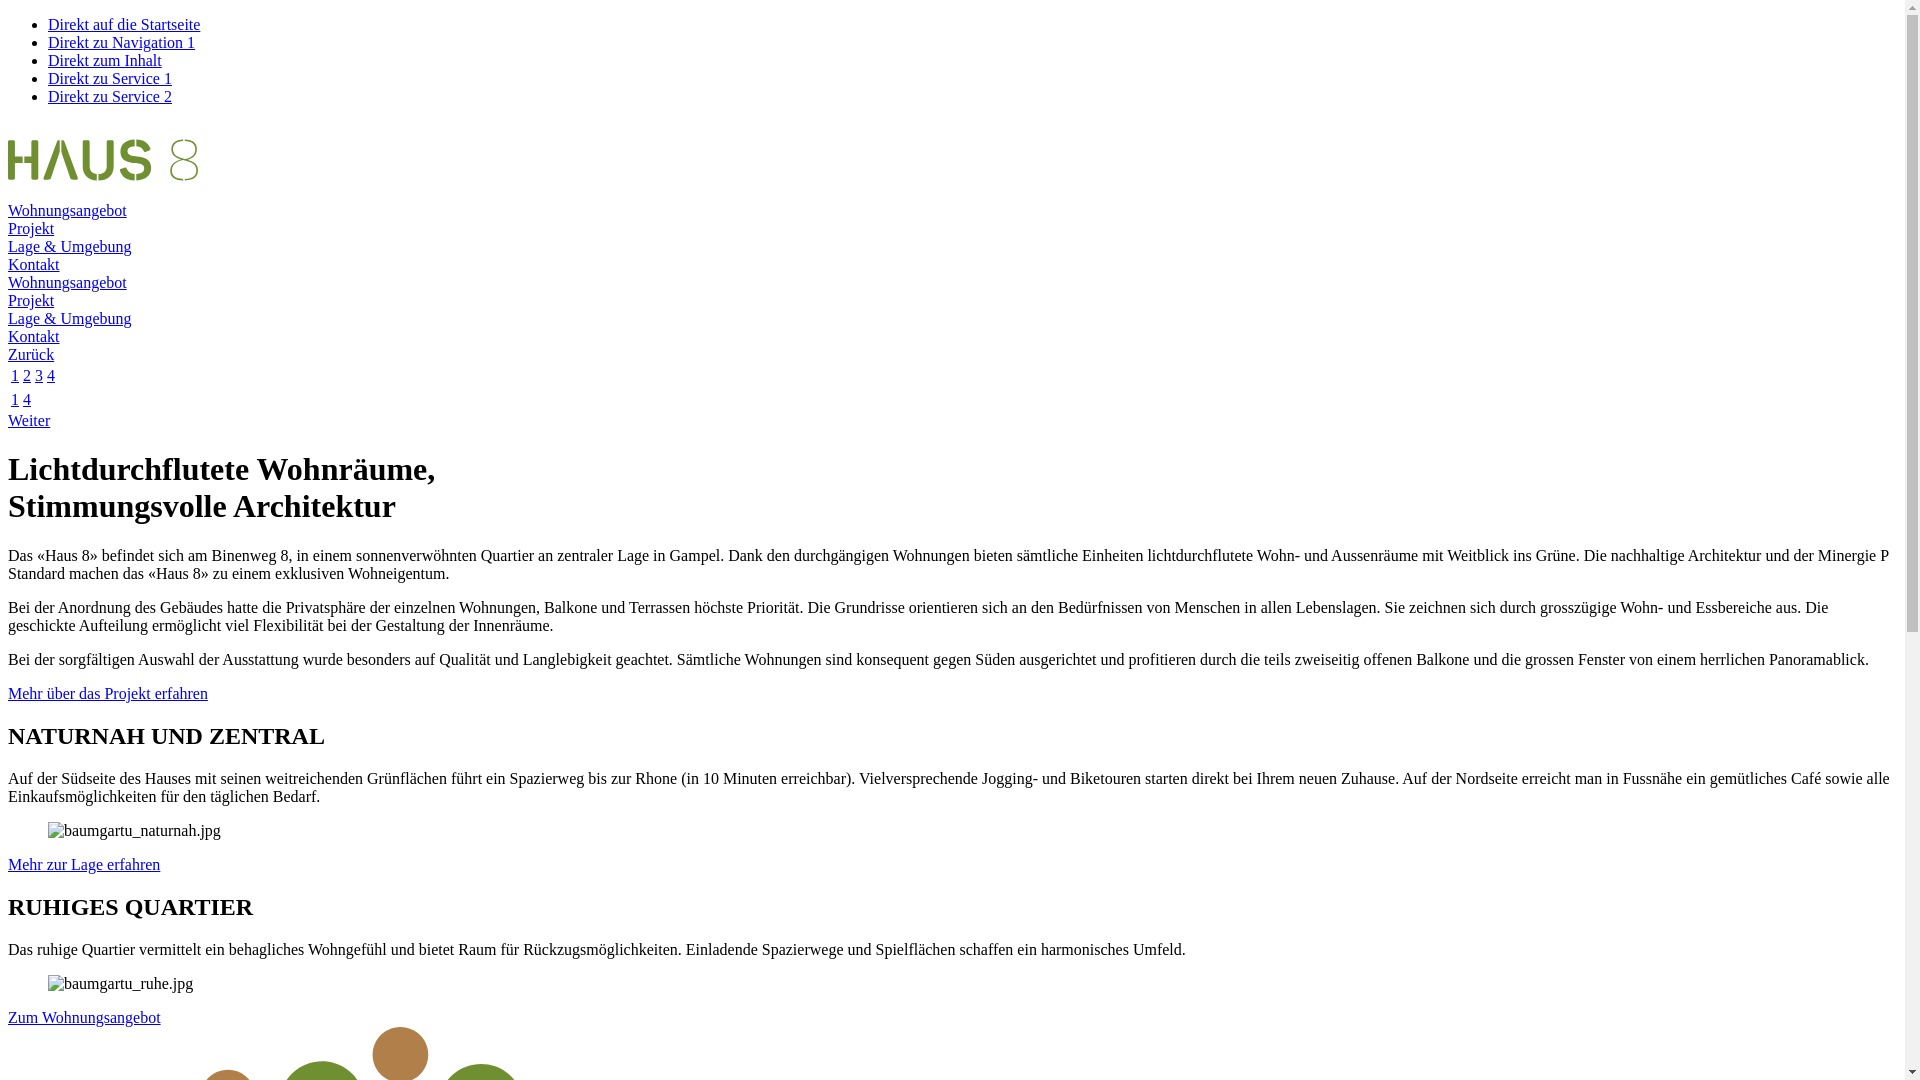  Describe the element at coordinates (39, 376) in the screenshot. I see `3` at that location.